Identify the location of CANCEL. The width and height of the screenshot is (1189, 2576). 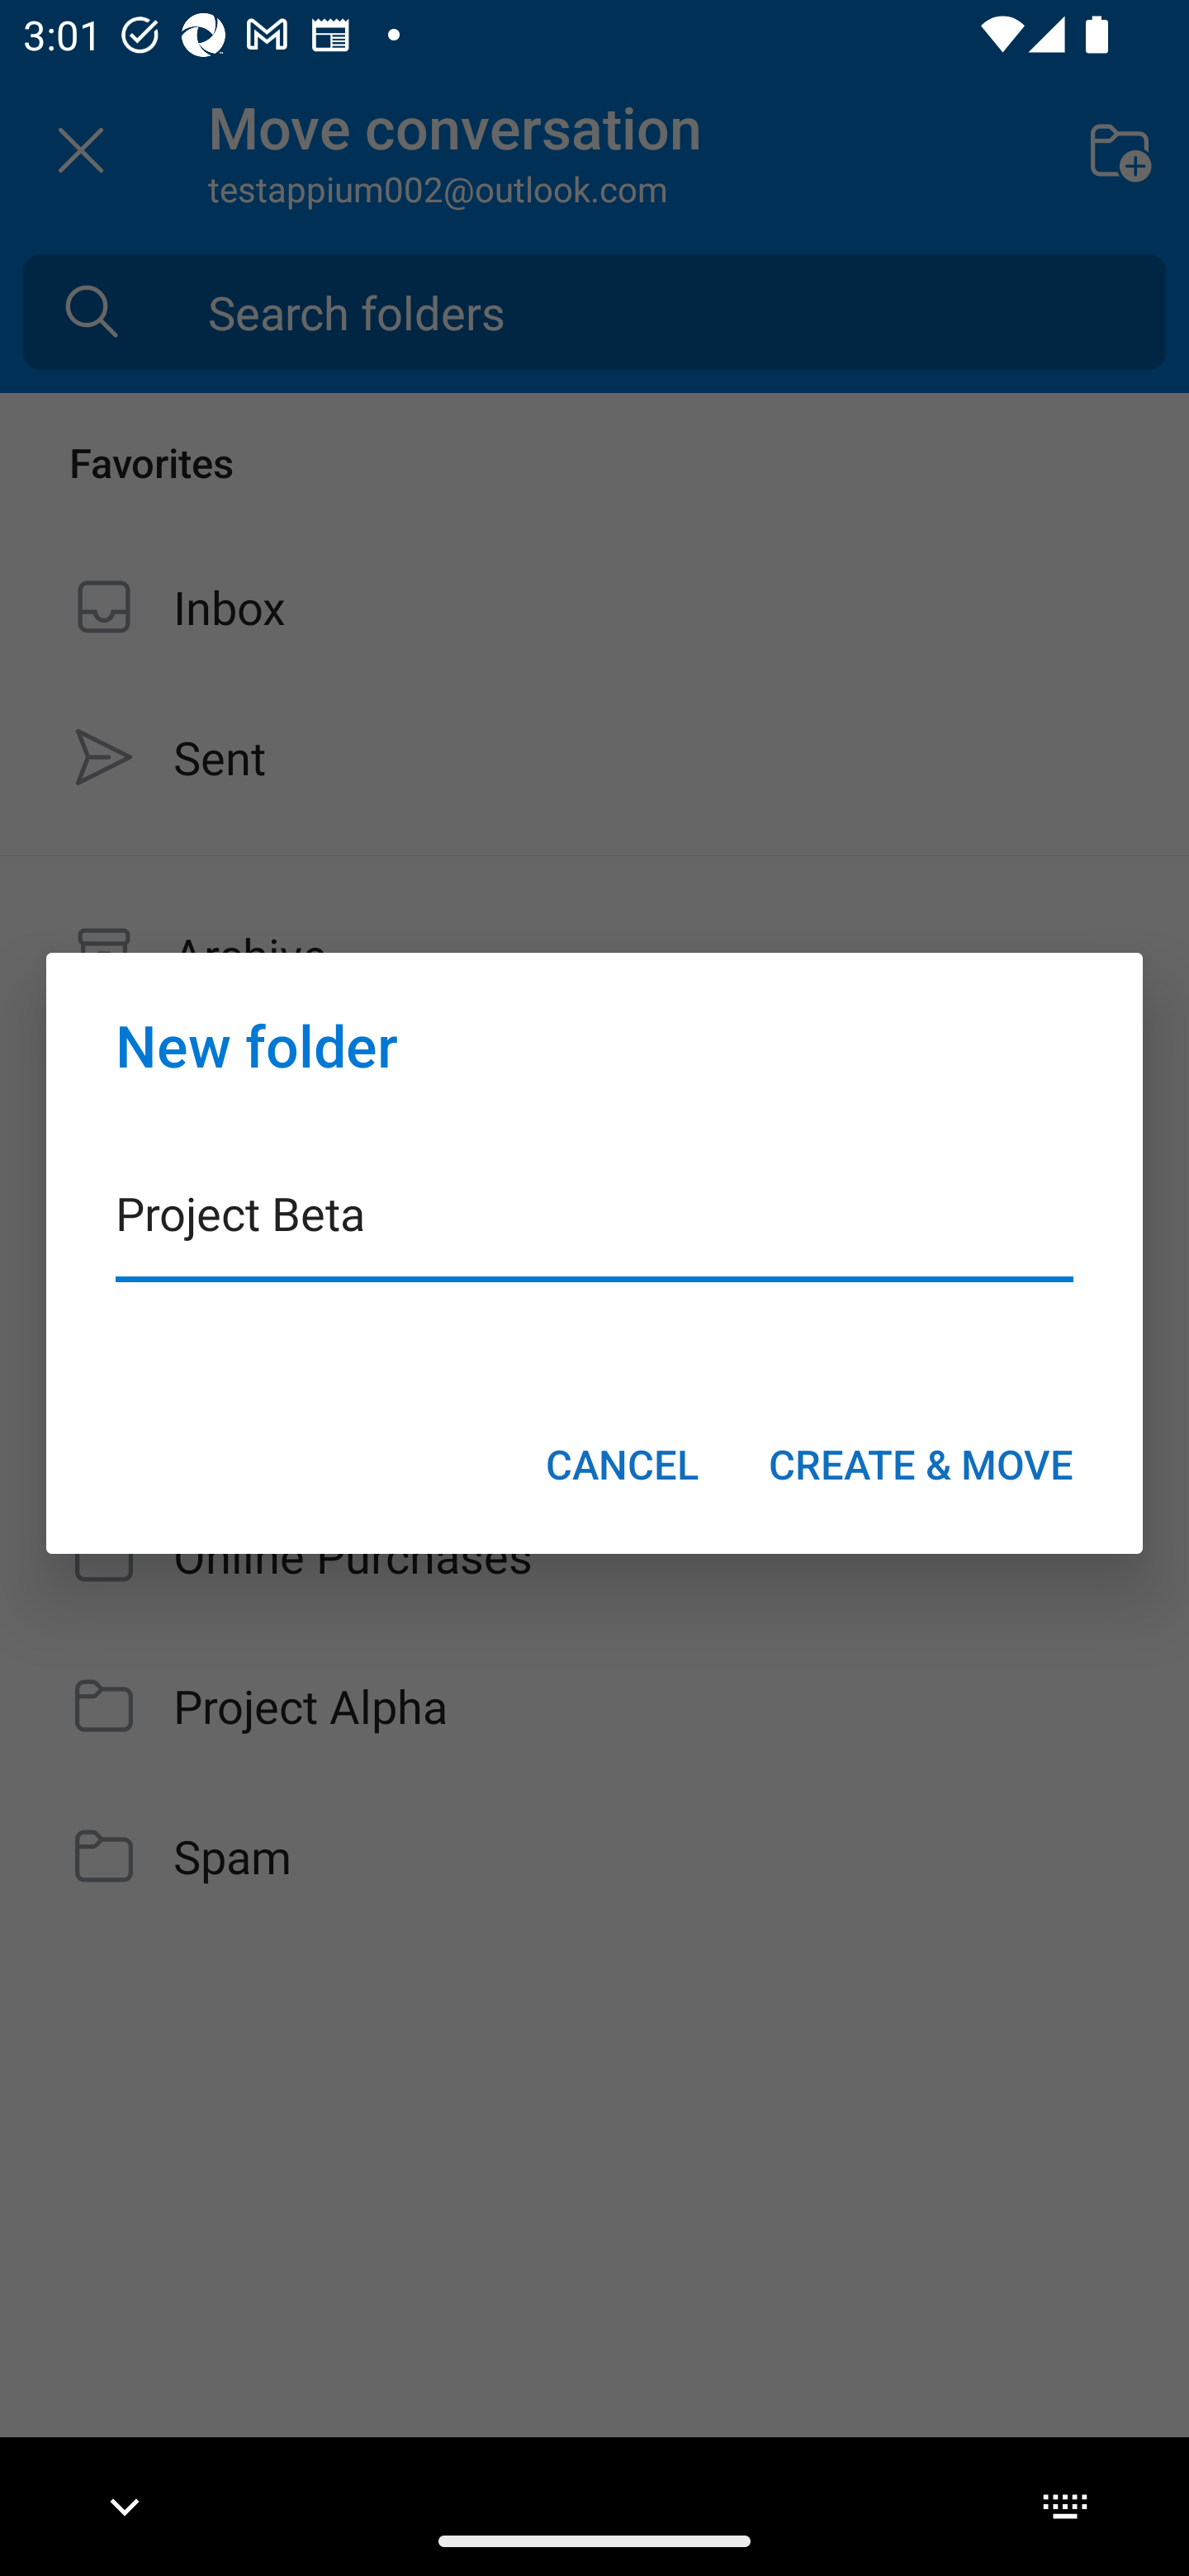
(623, 1464).